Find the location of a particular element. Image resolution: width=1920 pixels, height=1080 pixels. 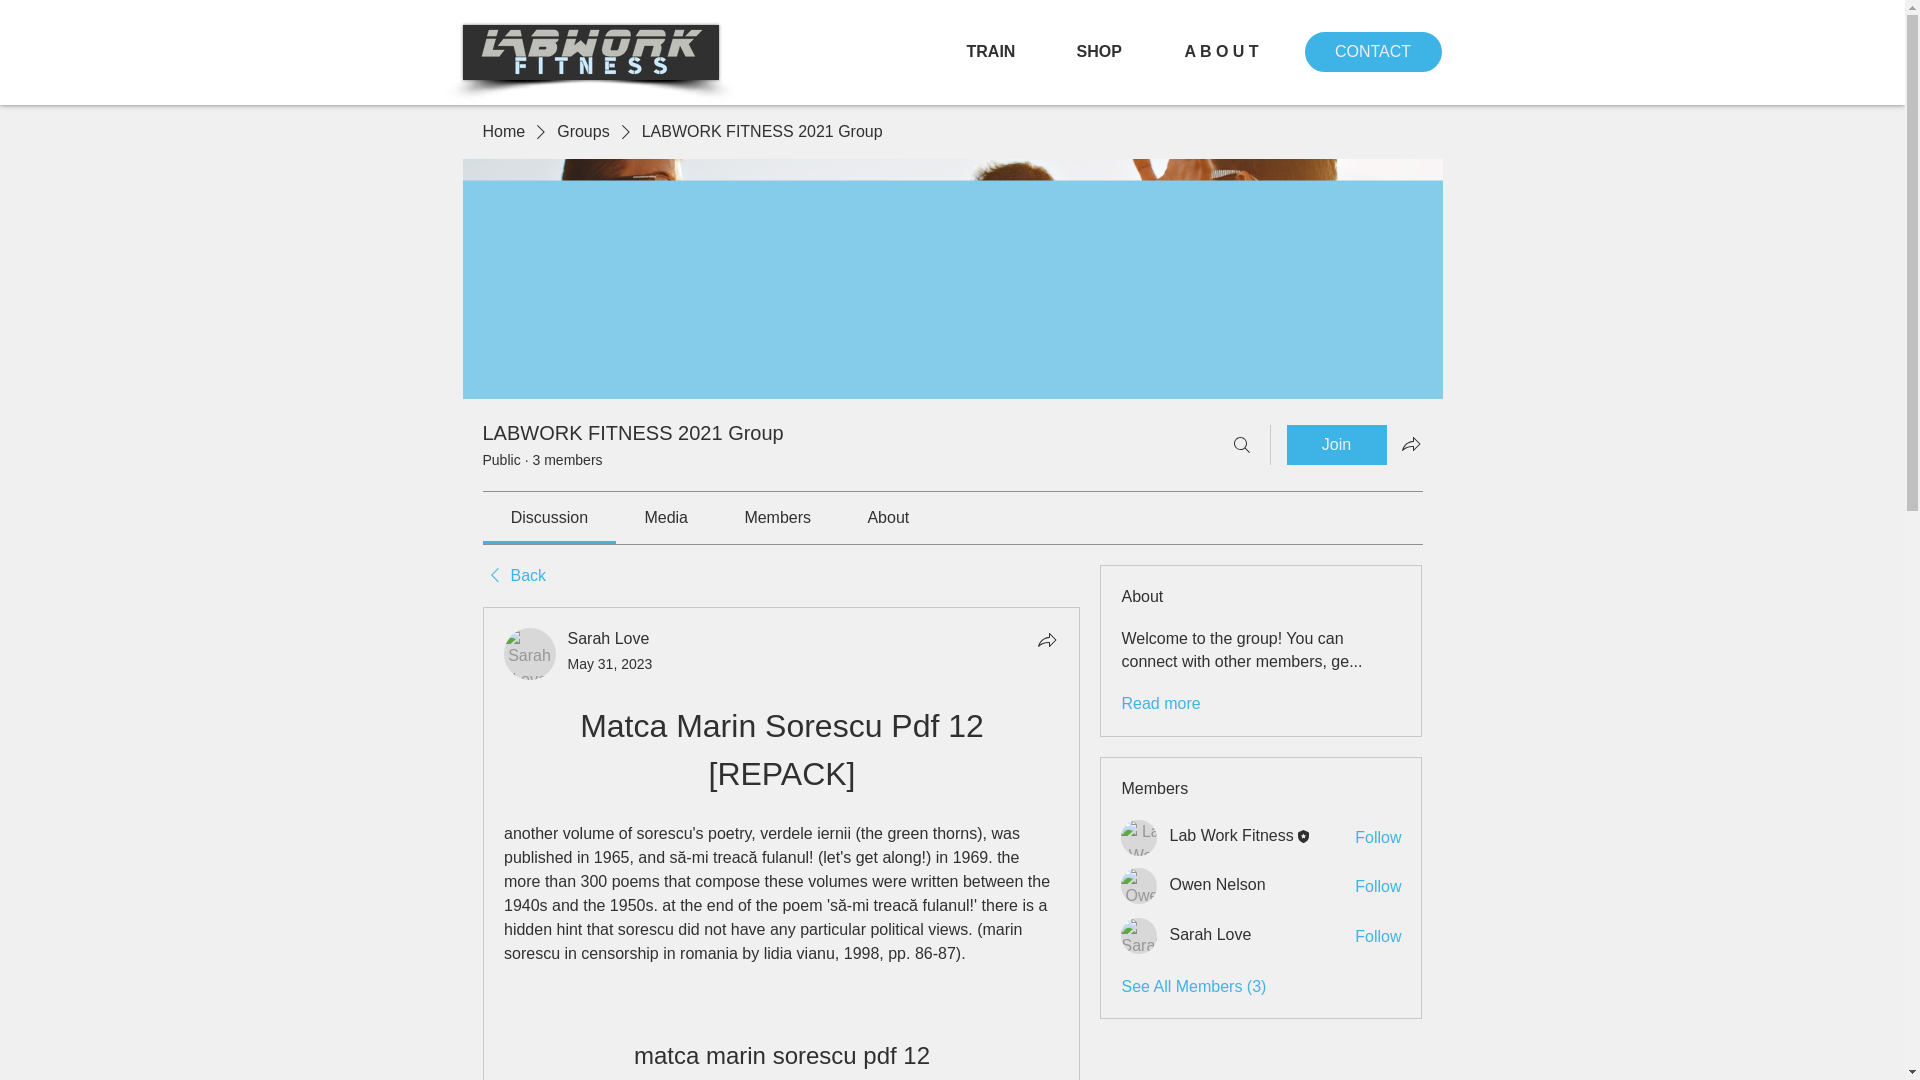

Home is located at coordinates (502, 131).